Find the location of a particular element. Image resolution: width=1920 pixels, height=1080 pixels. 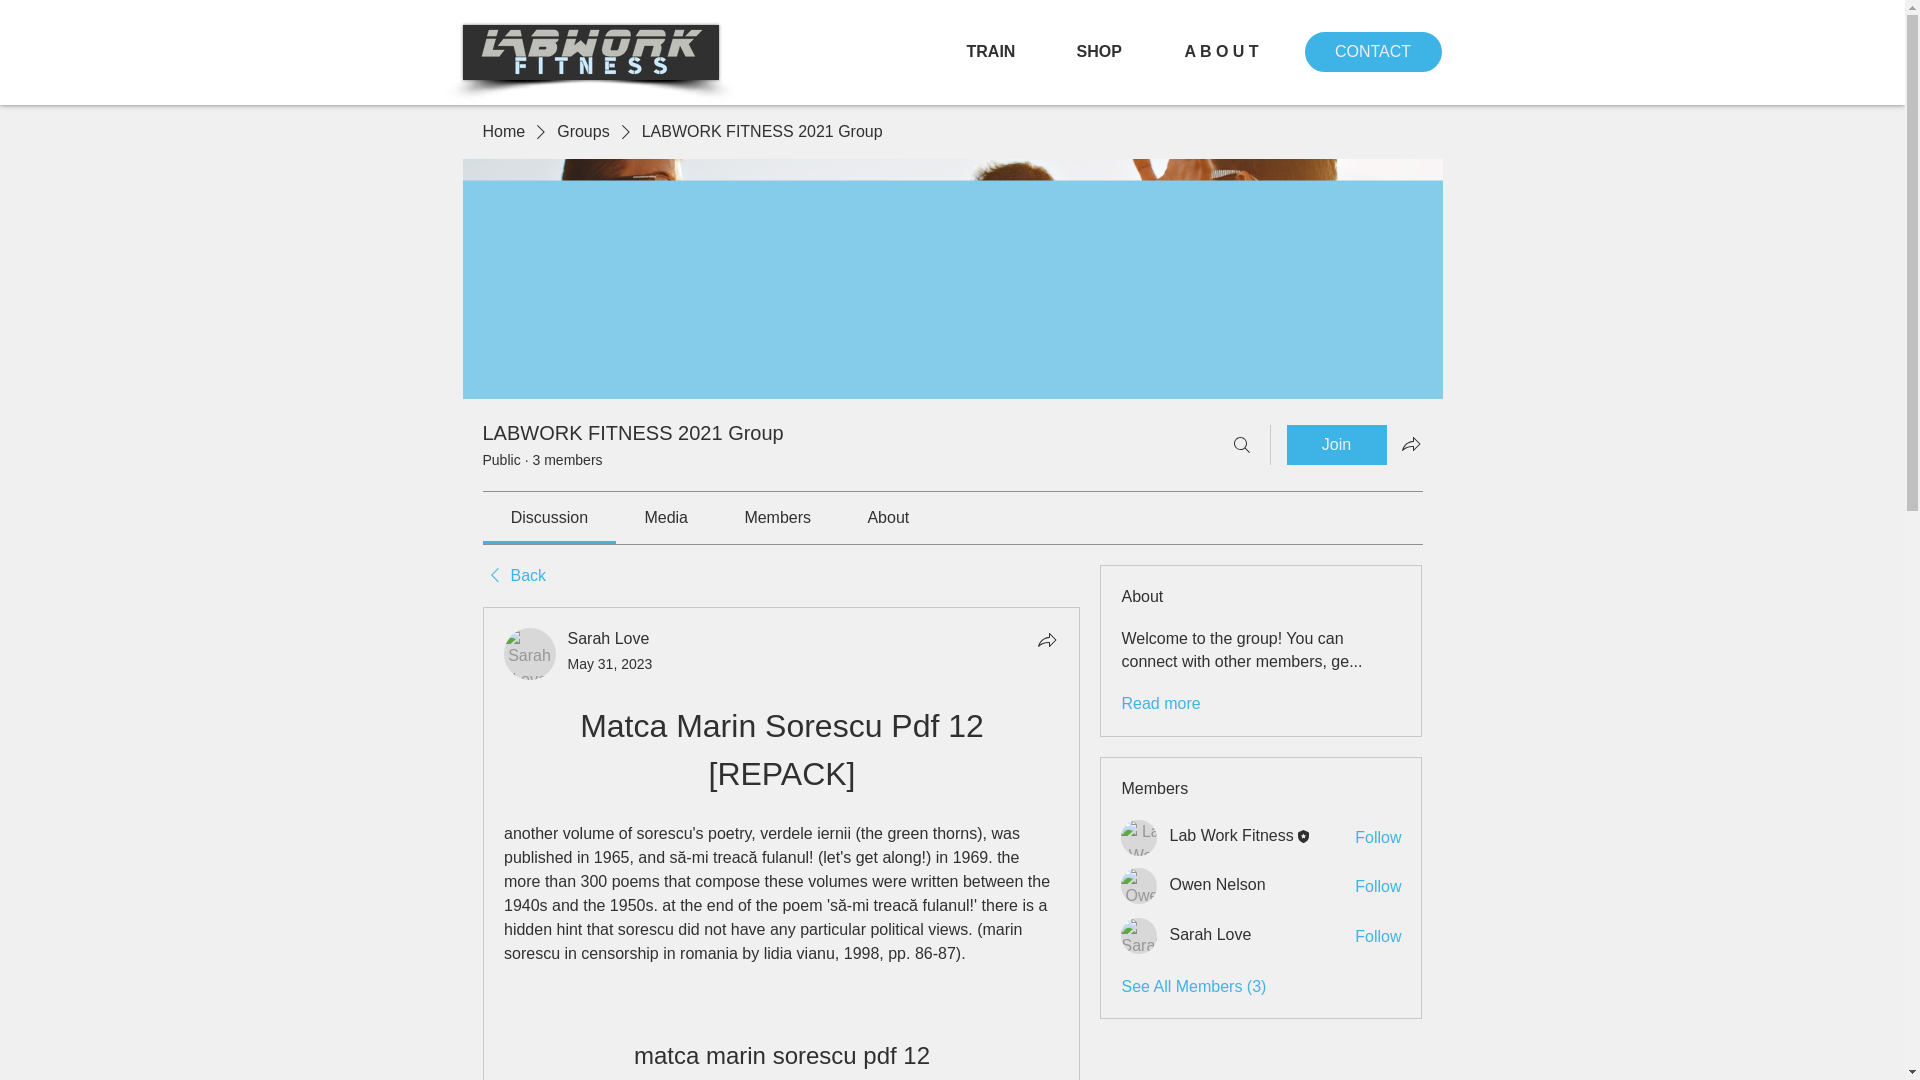

Home is located at coordinates (502, 131).